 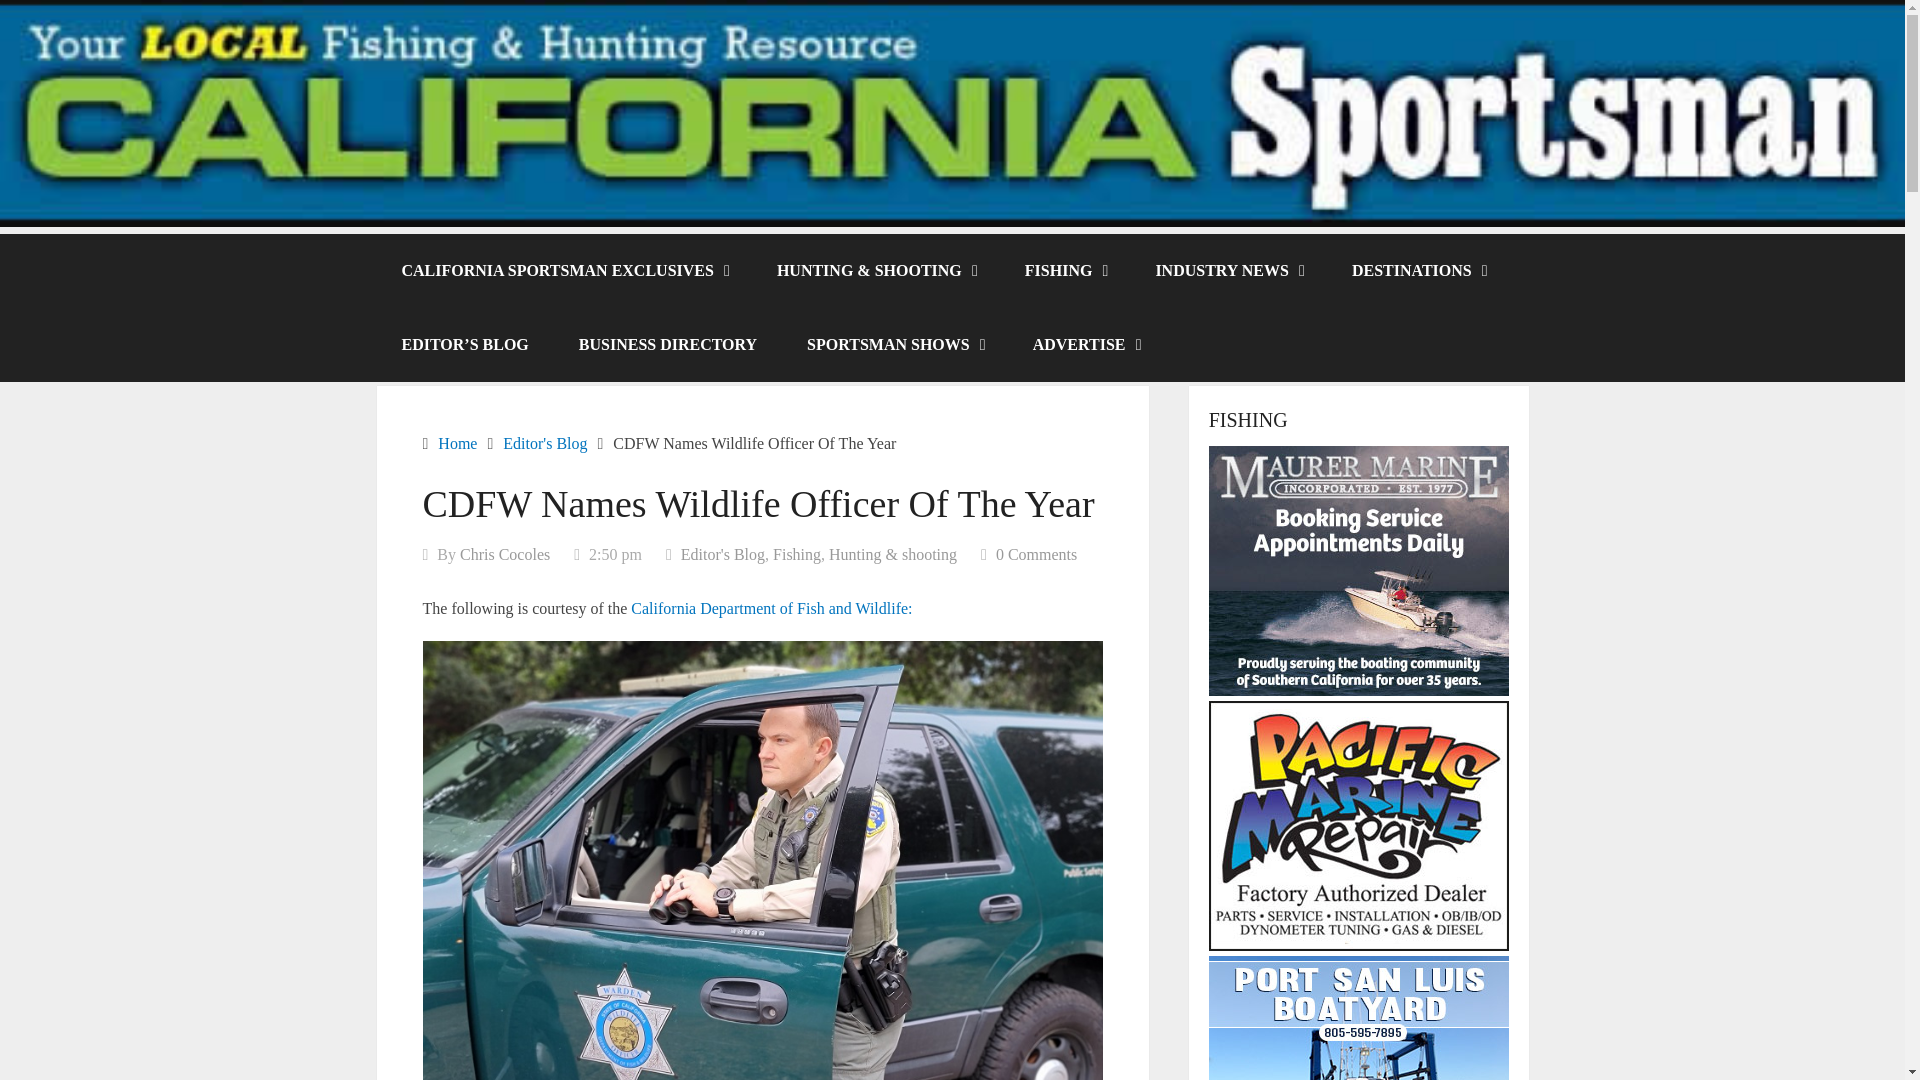 I want to click on Posts by Chris Cocoles, so click(x=504, y=554).